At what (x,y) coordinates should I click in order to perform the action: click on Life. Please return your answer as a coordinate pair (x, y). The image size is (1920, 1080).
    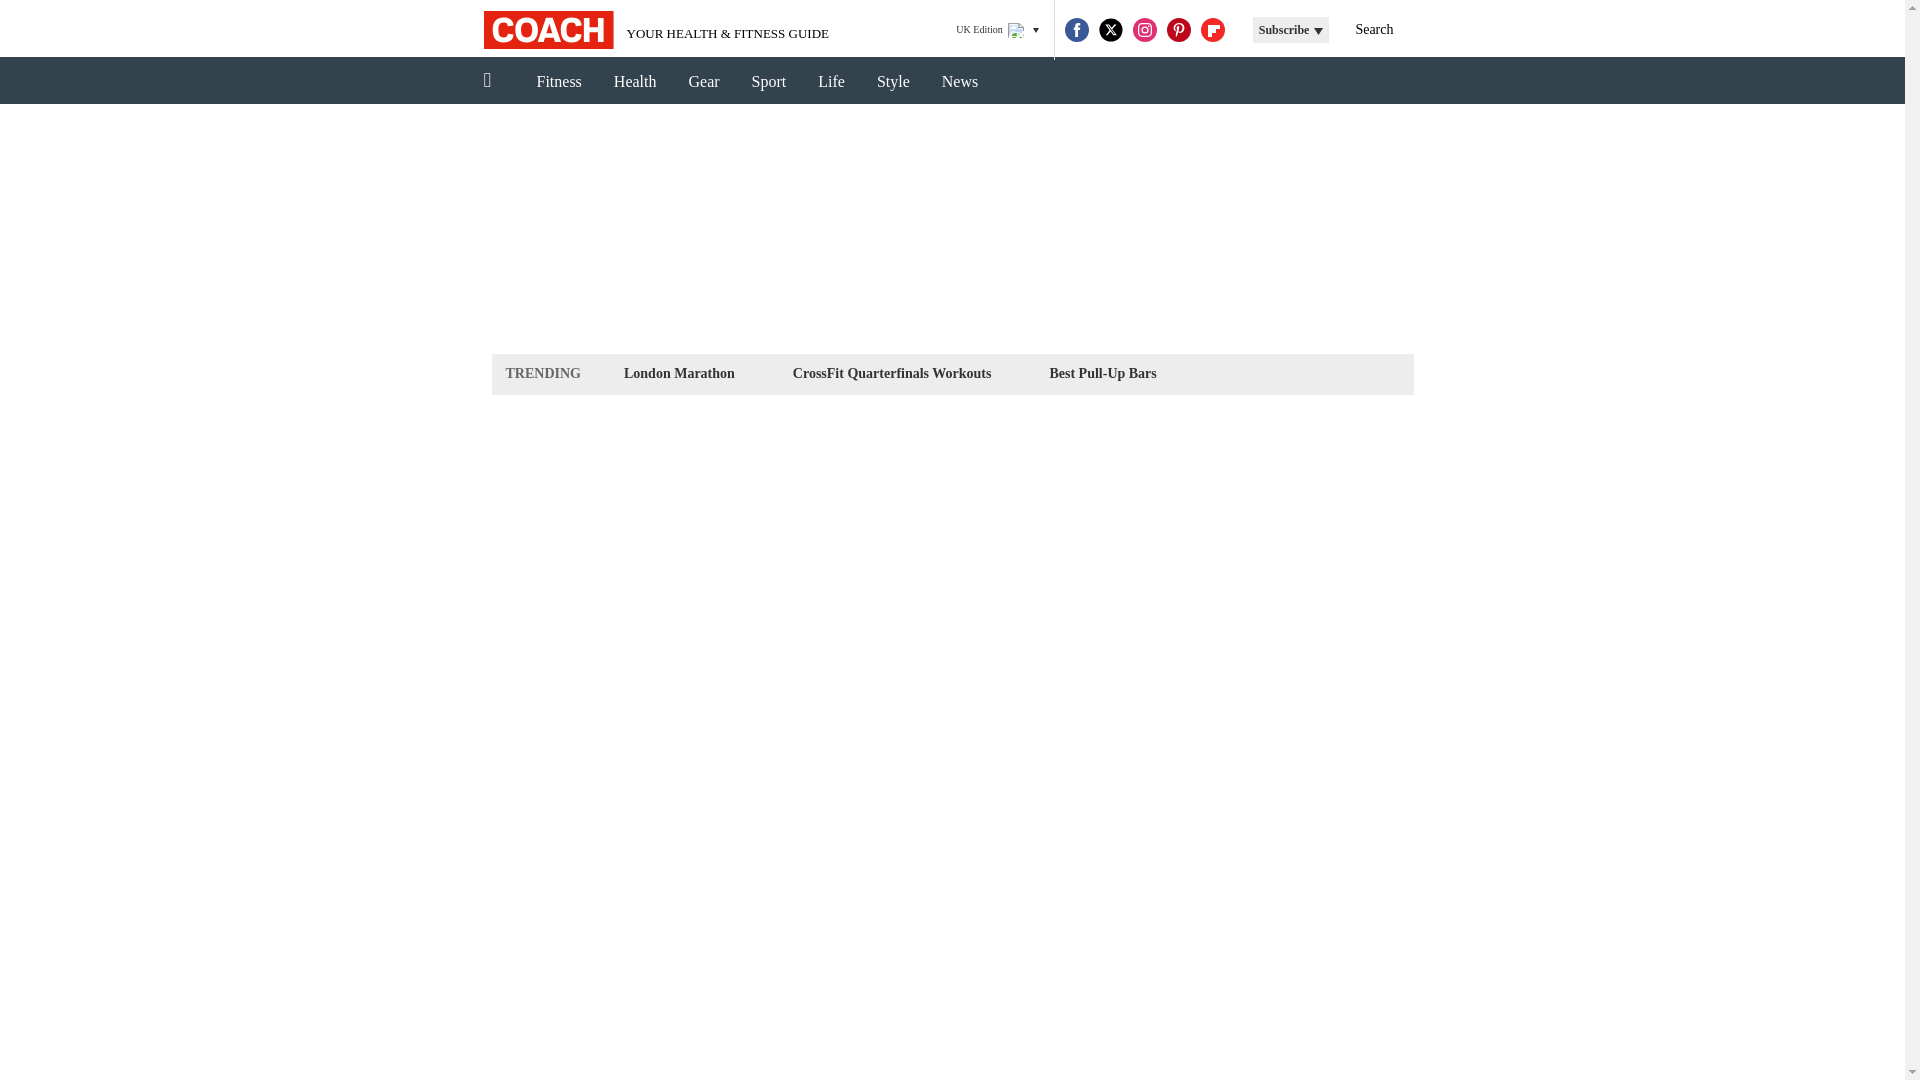
    Looking at the image, I should click on (831, 82).